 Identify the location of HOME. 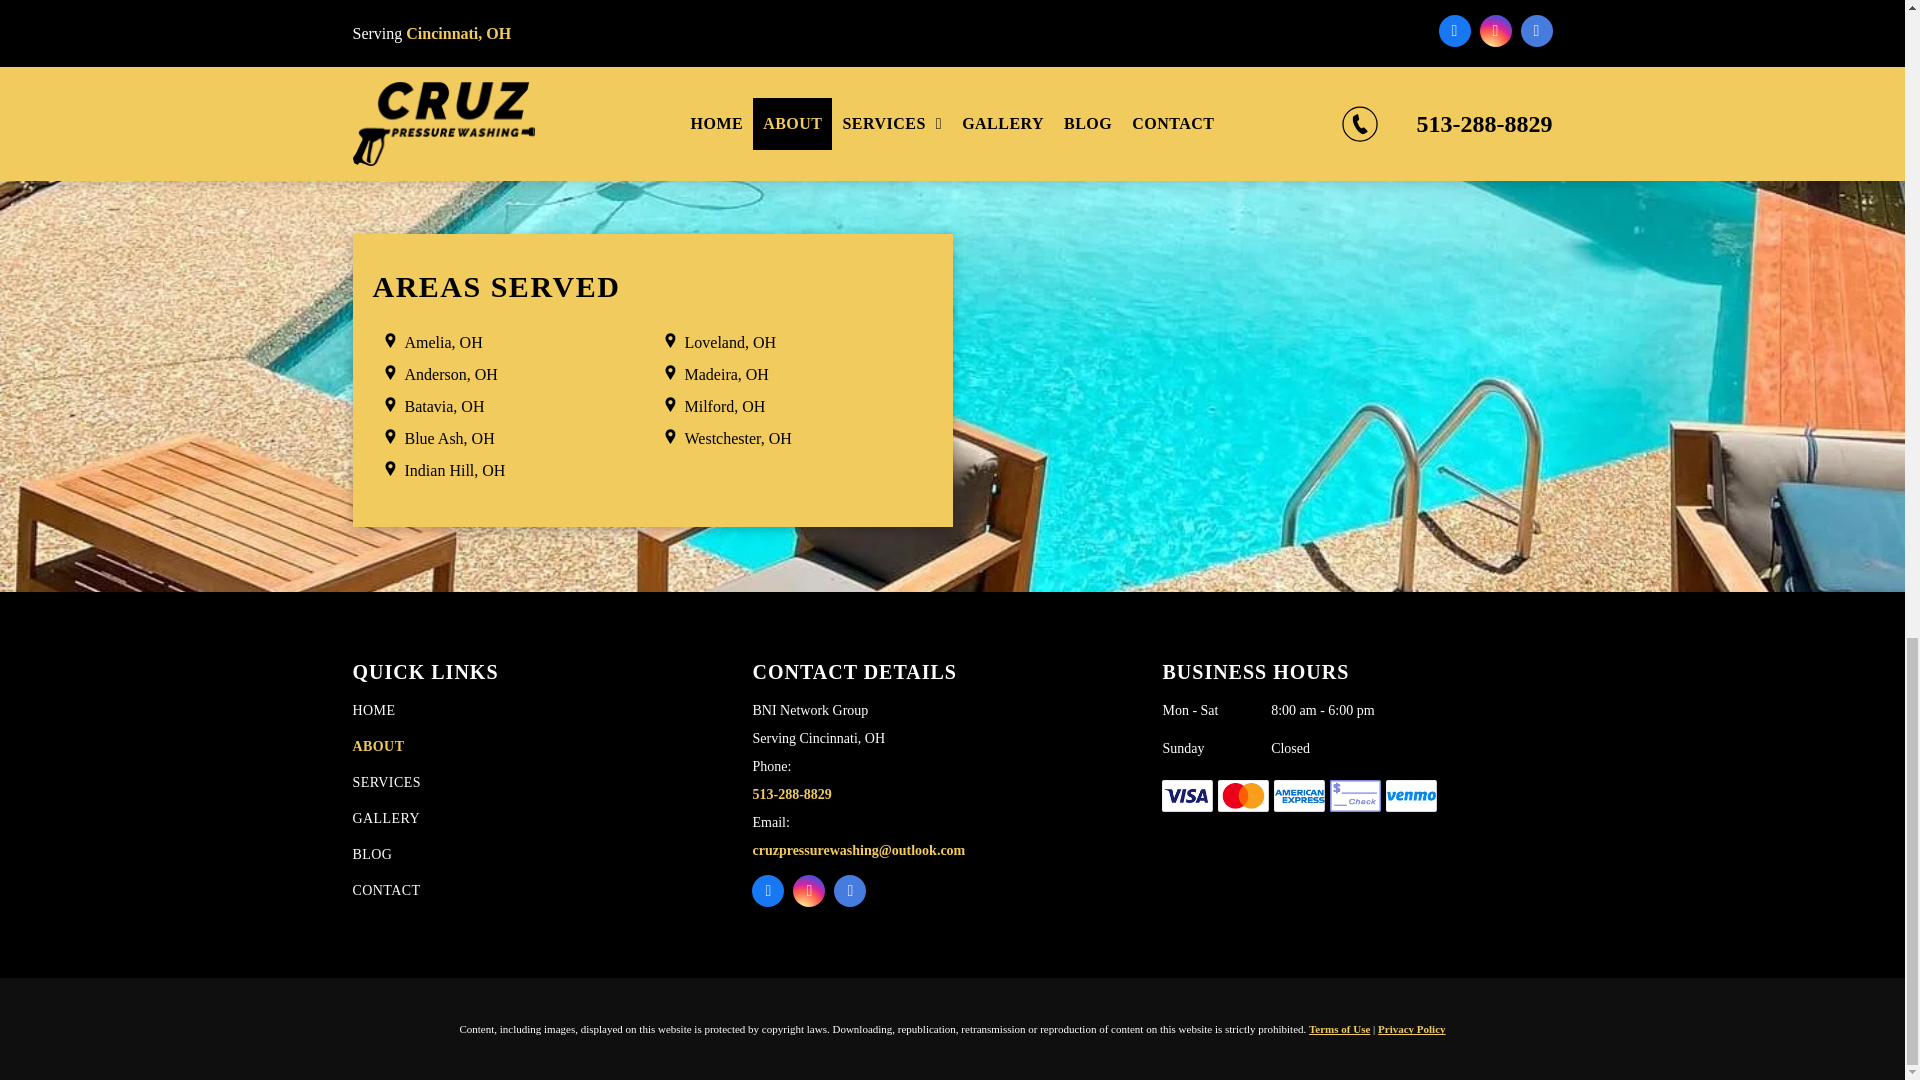
(546, 714).